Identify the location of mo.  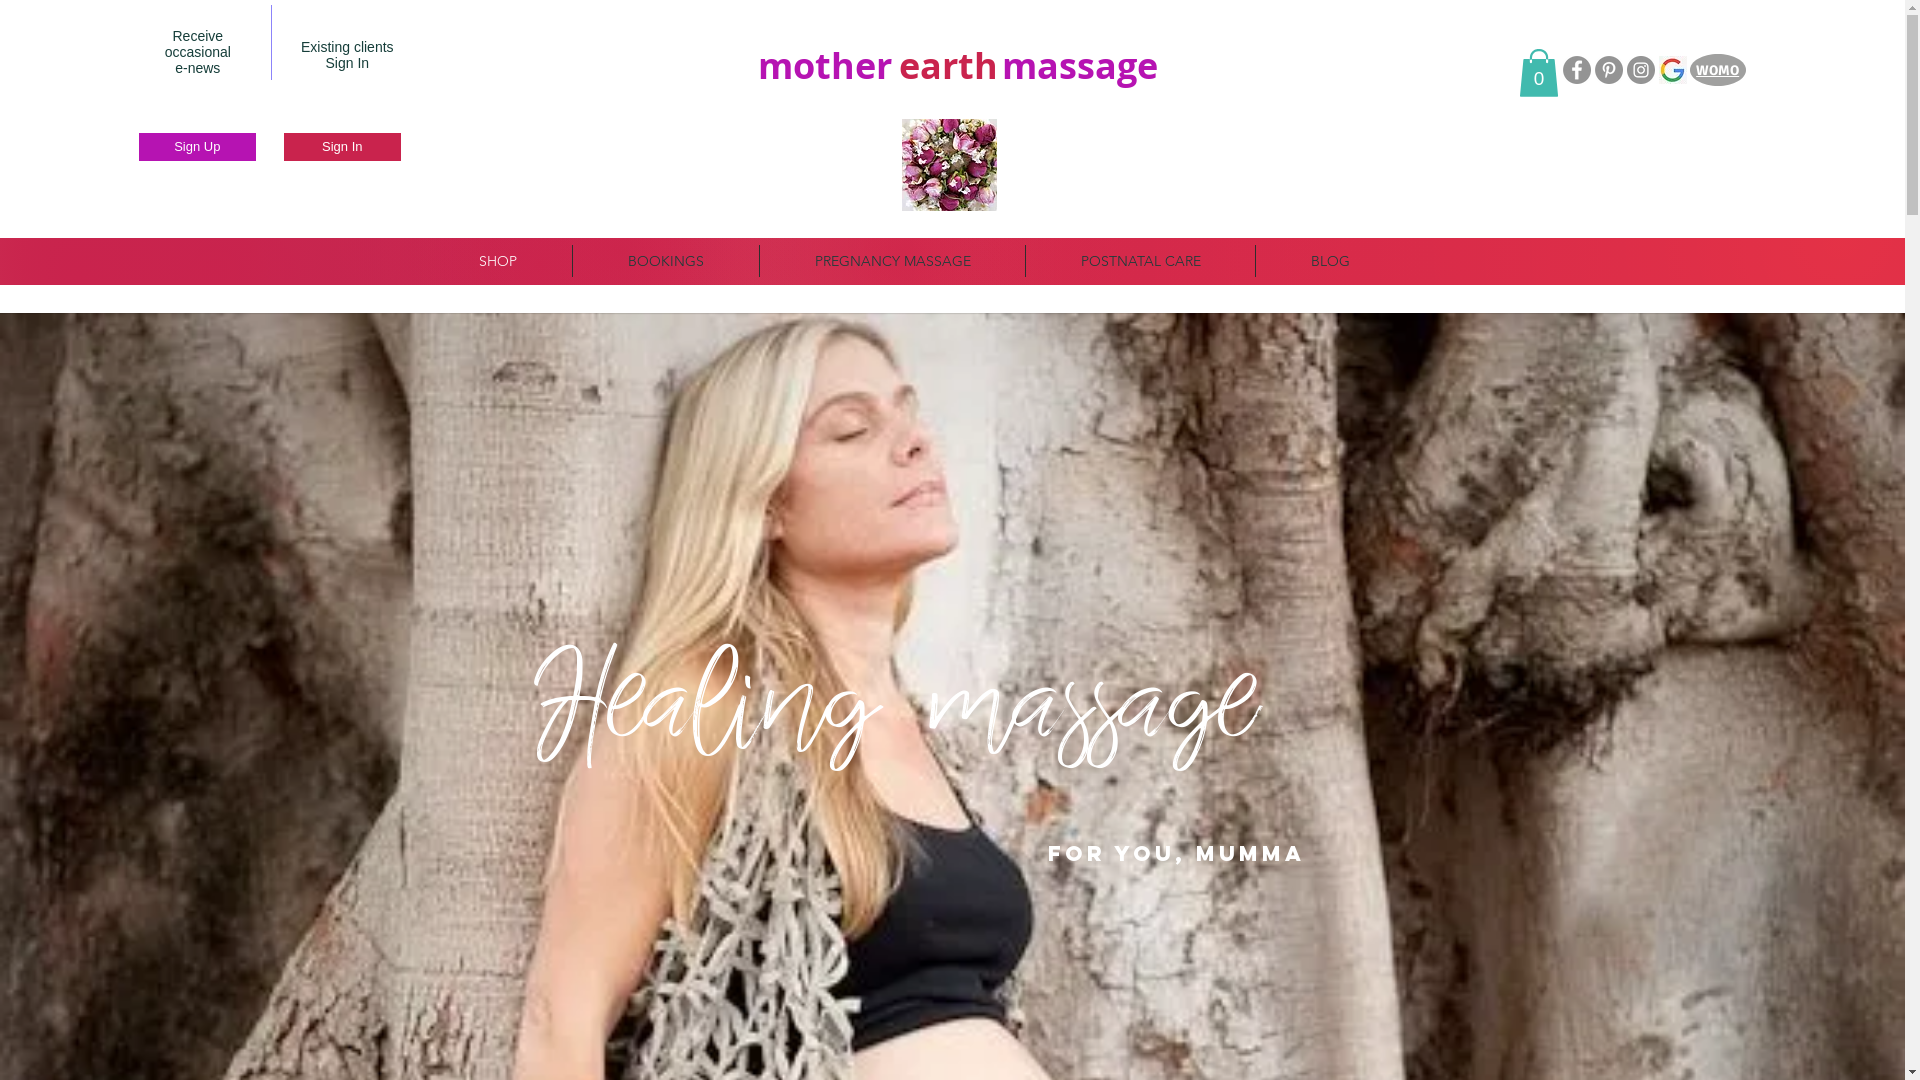
(786, 64).